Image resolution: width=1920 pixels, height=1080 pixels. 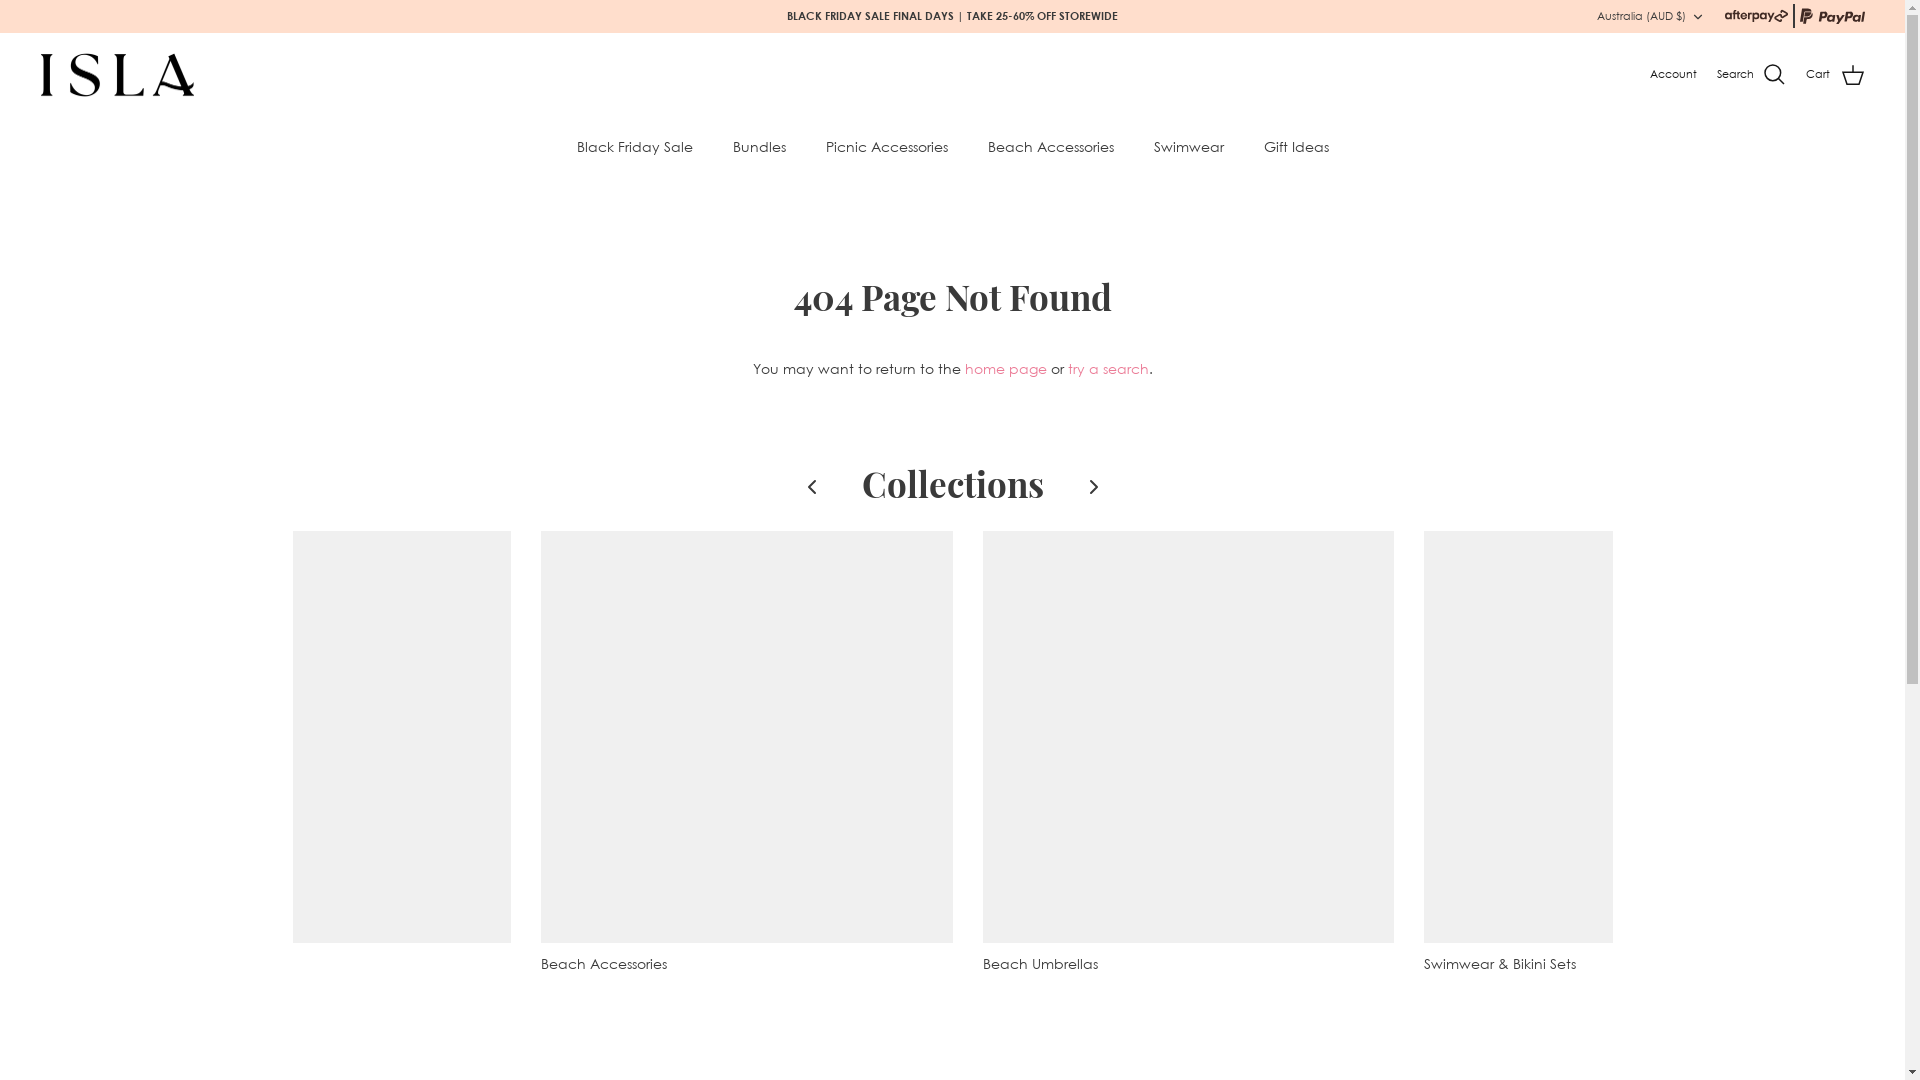 I want to click on Swimwear & Bikini Sets, so click(x=1630, y=758).